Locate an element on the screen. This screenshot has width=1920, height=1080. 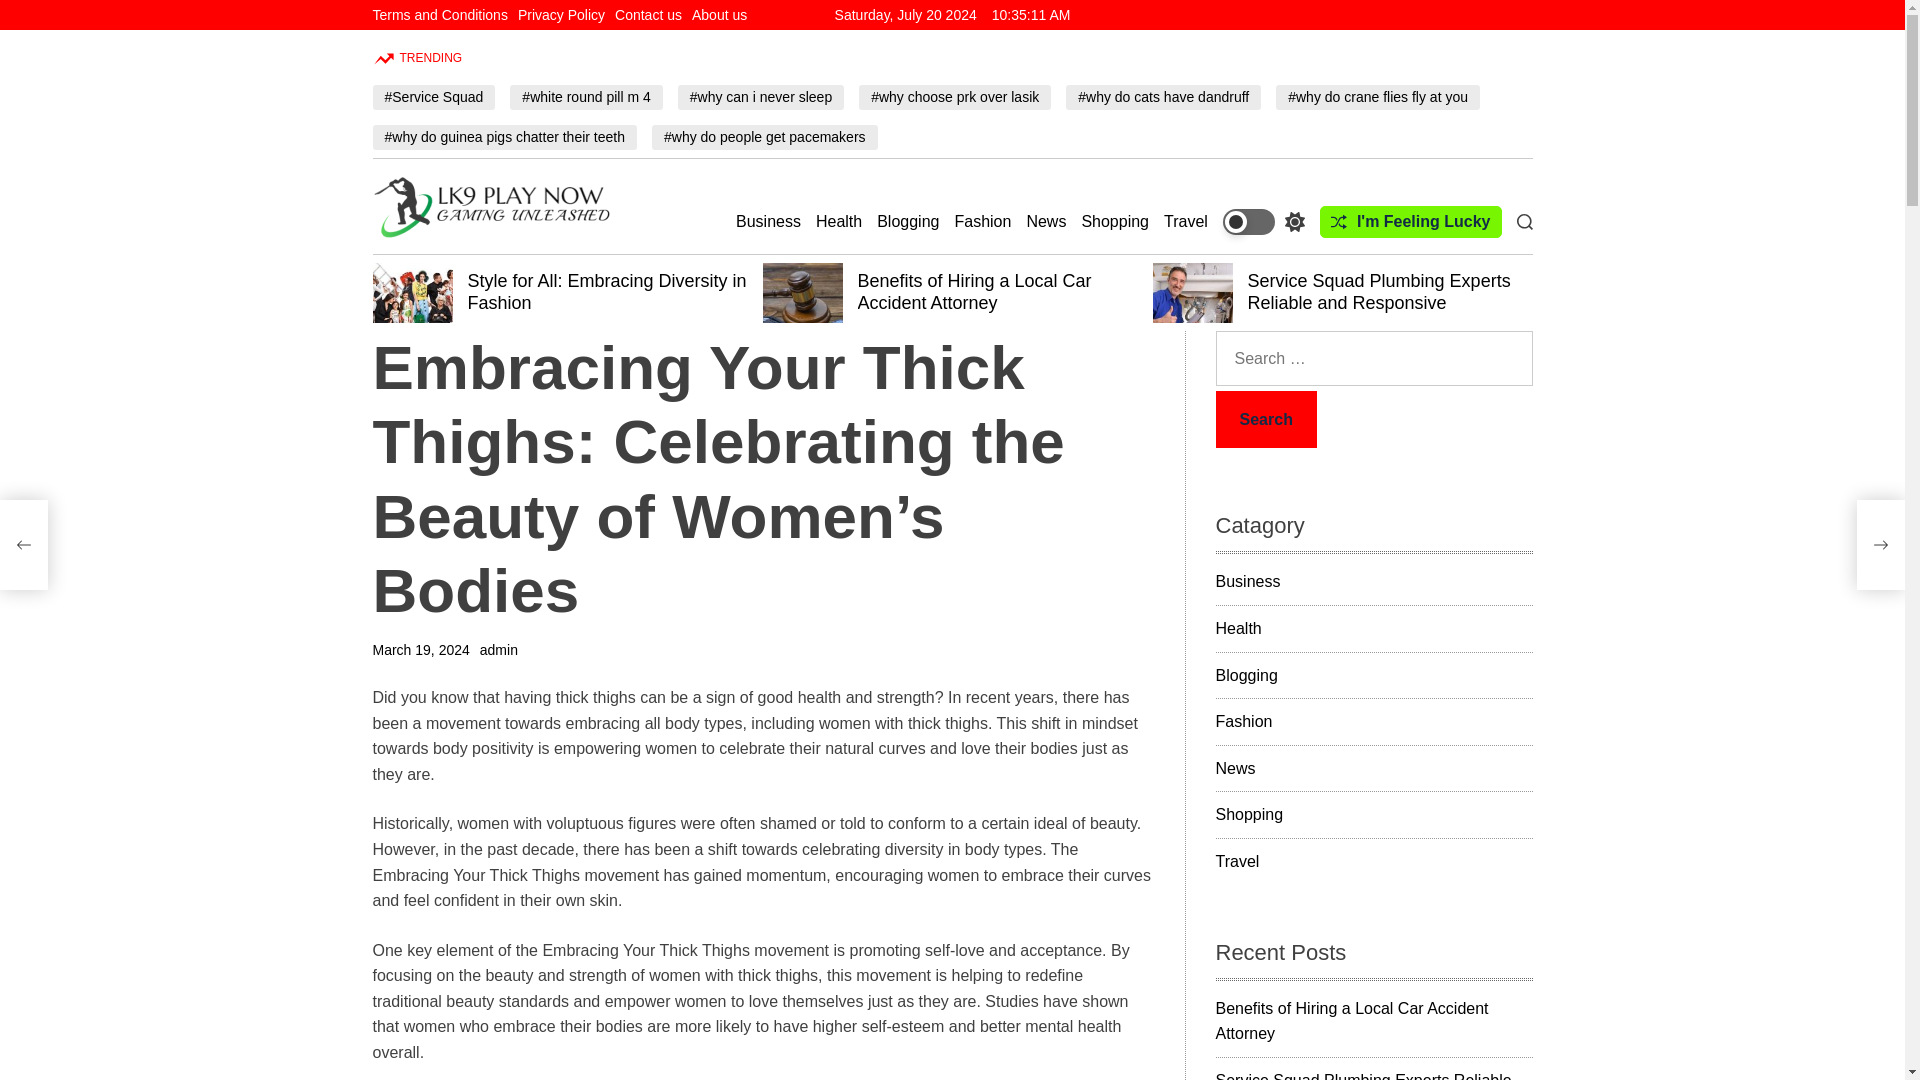
Terms and Conditions is located at coordinates (439, 14).